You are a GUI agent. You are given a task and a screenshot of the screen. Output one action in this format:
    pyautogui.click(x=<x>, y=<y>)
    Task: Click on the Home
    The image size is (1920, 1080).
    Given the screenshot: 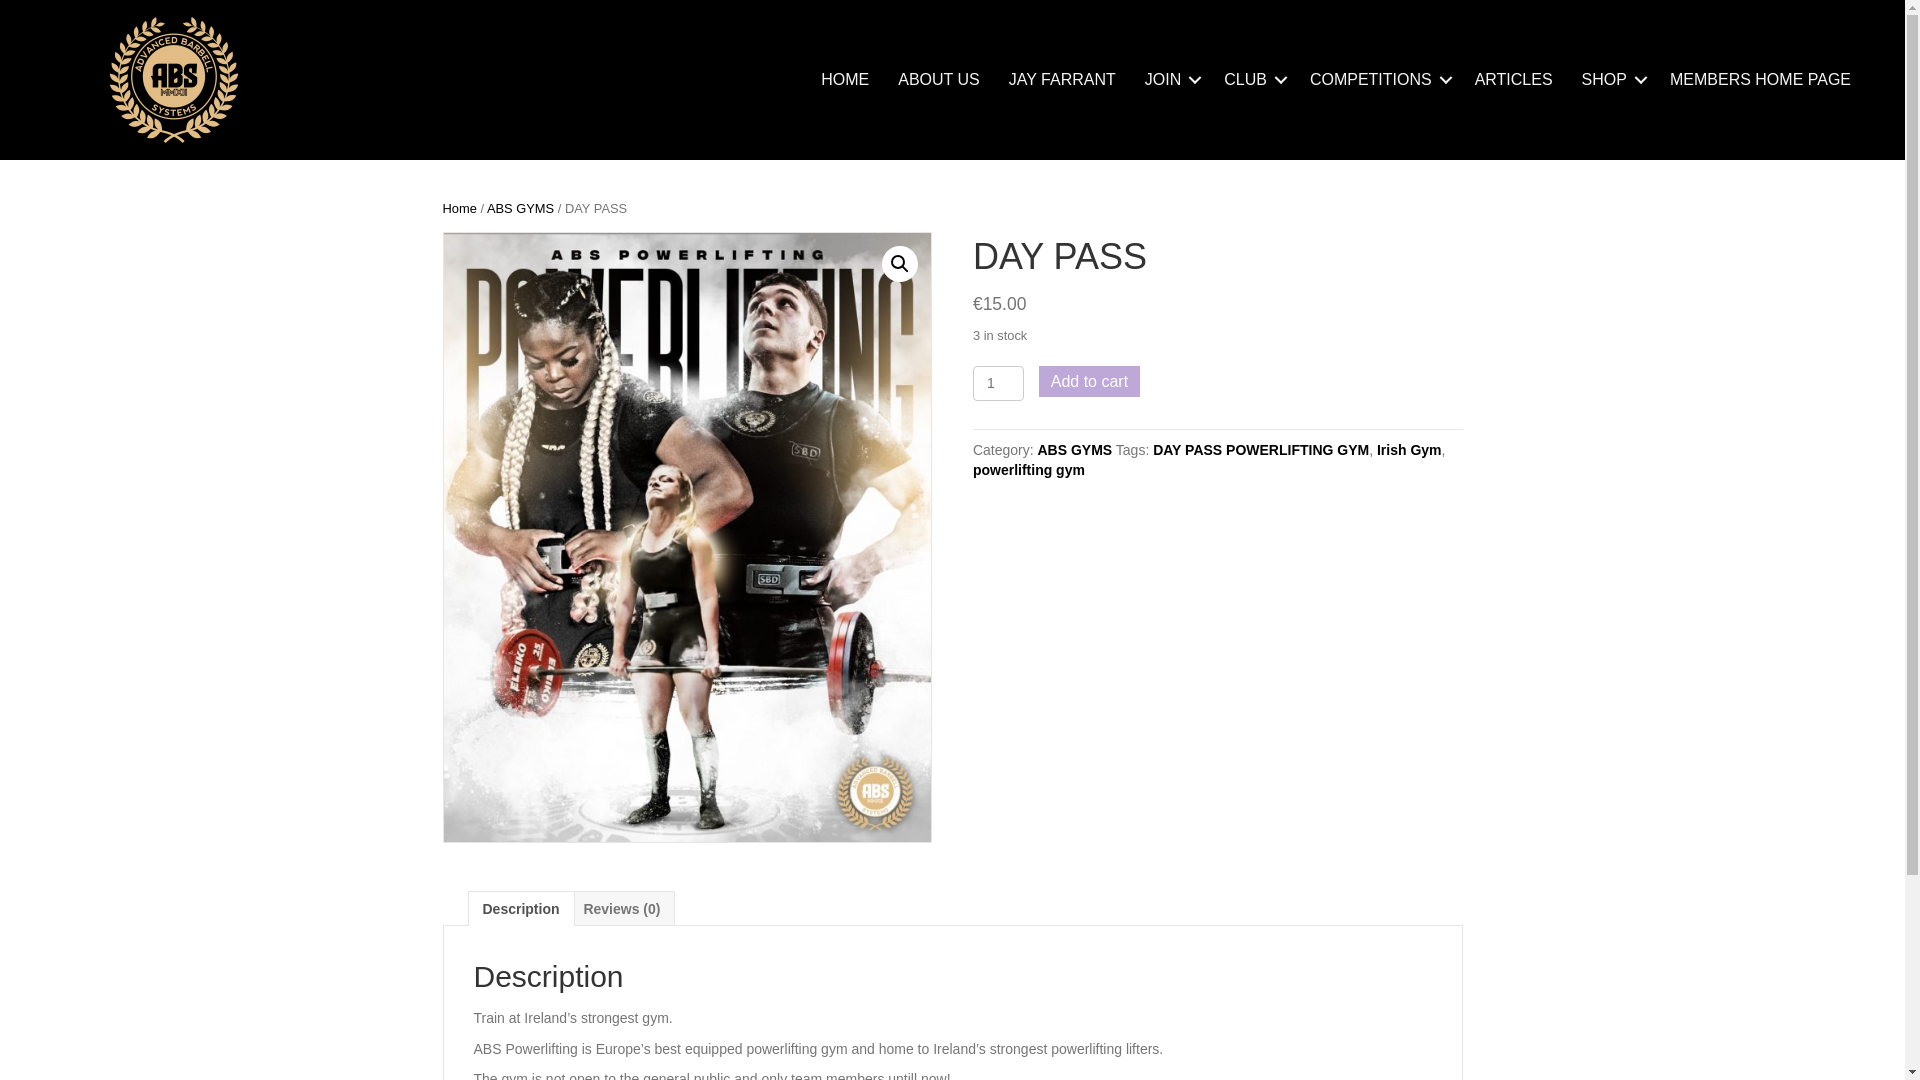 What is the action you would take?
    pyautogui.click(x=458, y=208)
    